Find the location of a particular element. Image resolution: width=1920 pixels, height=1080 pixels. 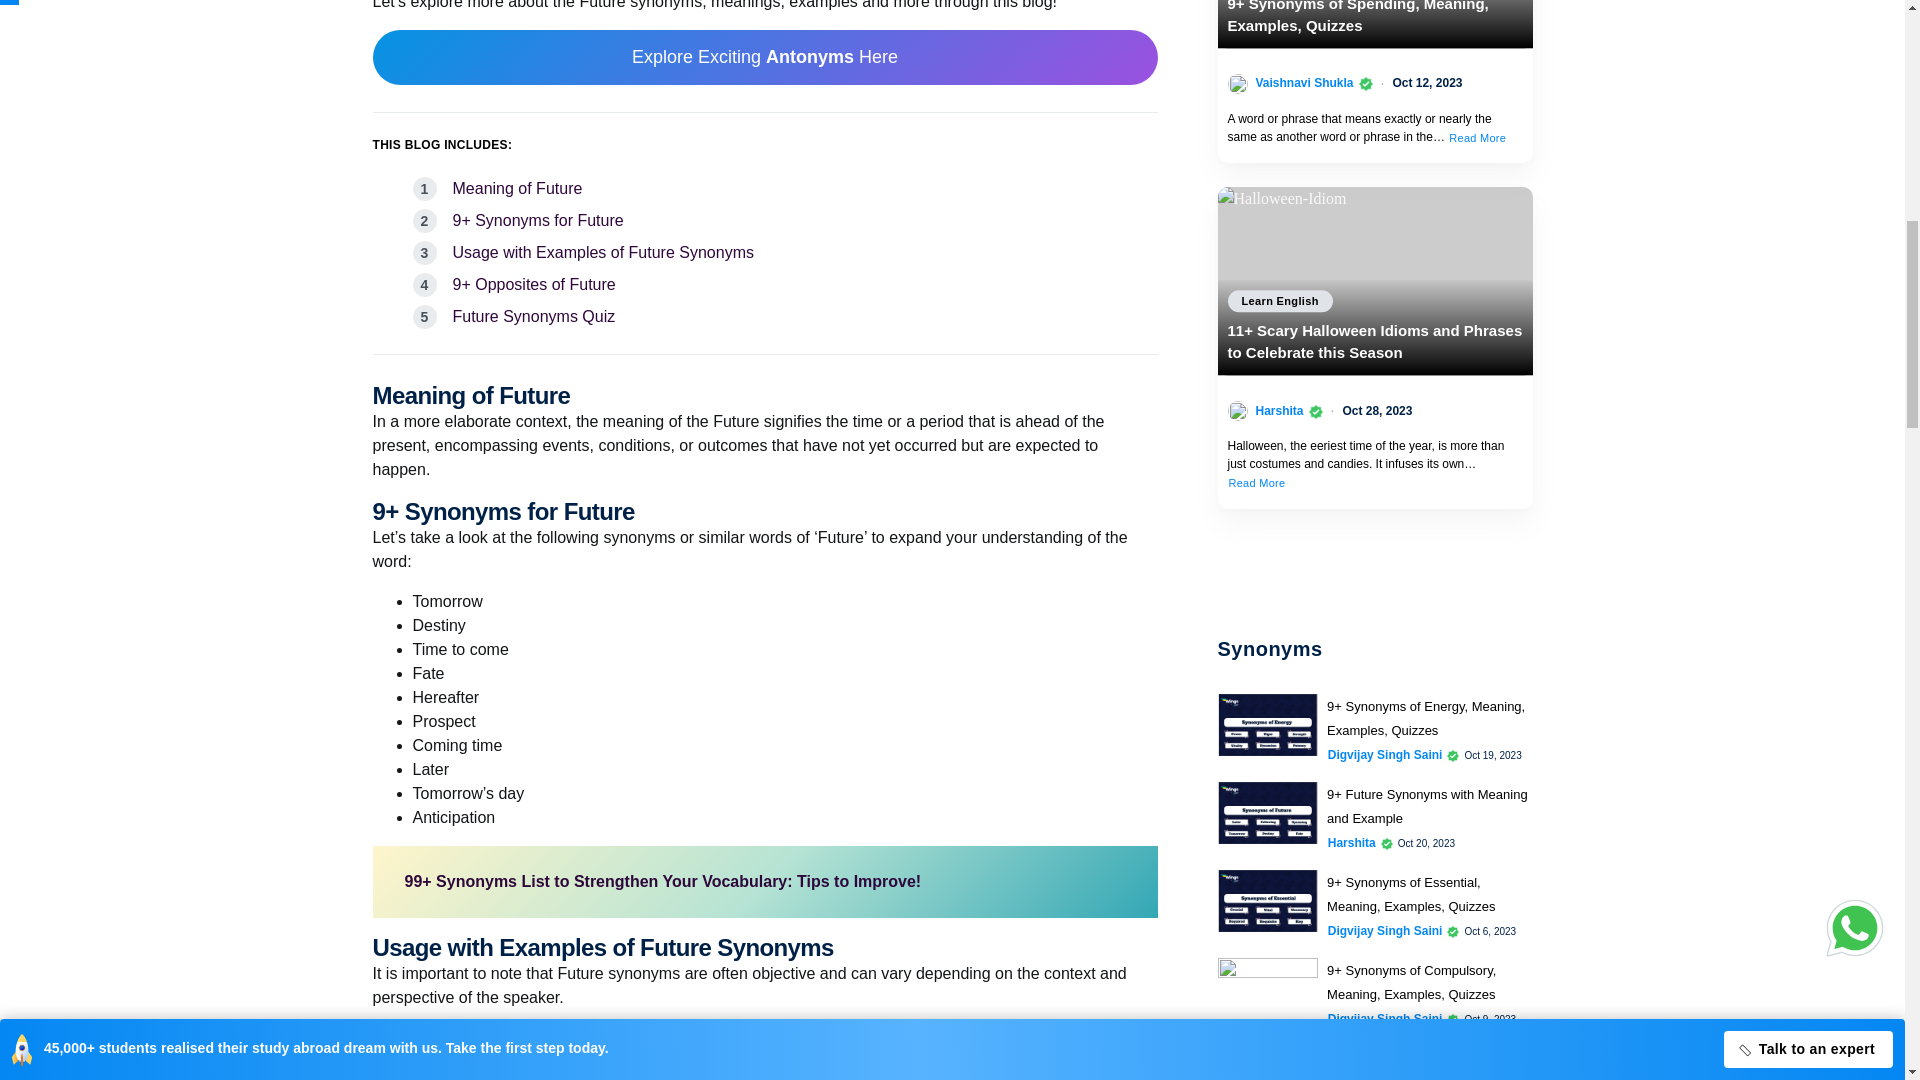

View all posts by Digvijay Singh Saini is located at coordinates (1386, 754).